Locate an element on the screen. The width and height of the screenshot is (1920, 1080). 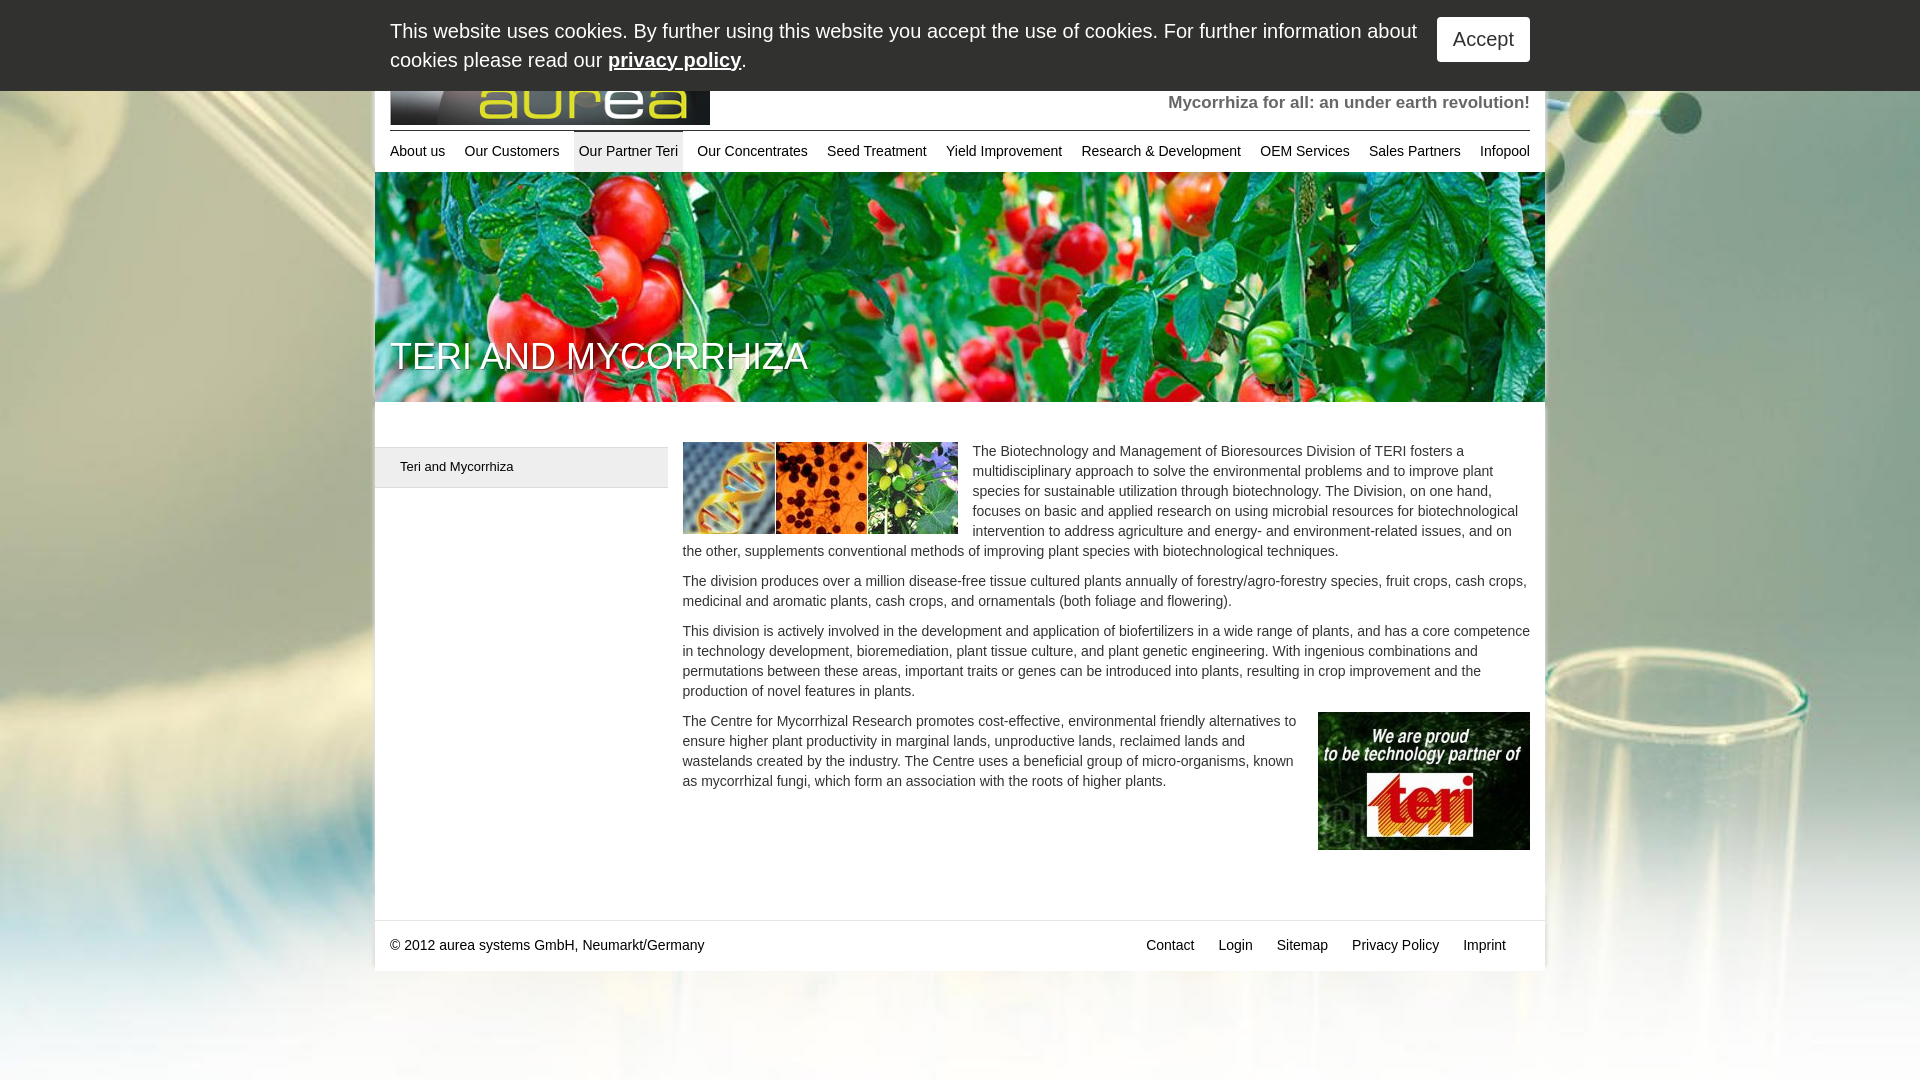
Yield Improvement is located at coordinates (1004, 150).